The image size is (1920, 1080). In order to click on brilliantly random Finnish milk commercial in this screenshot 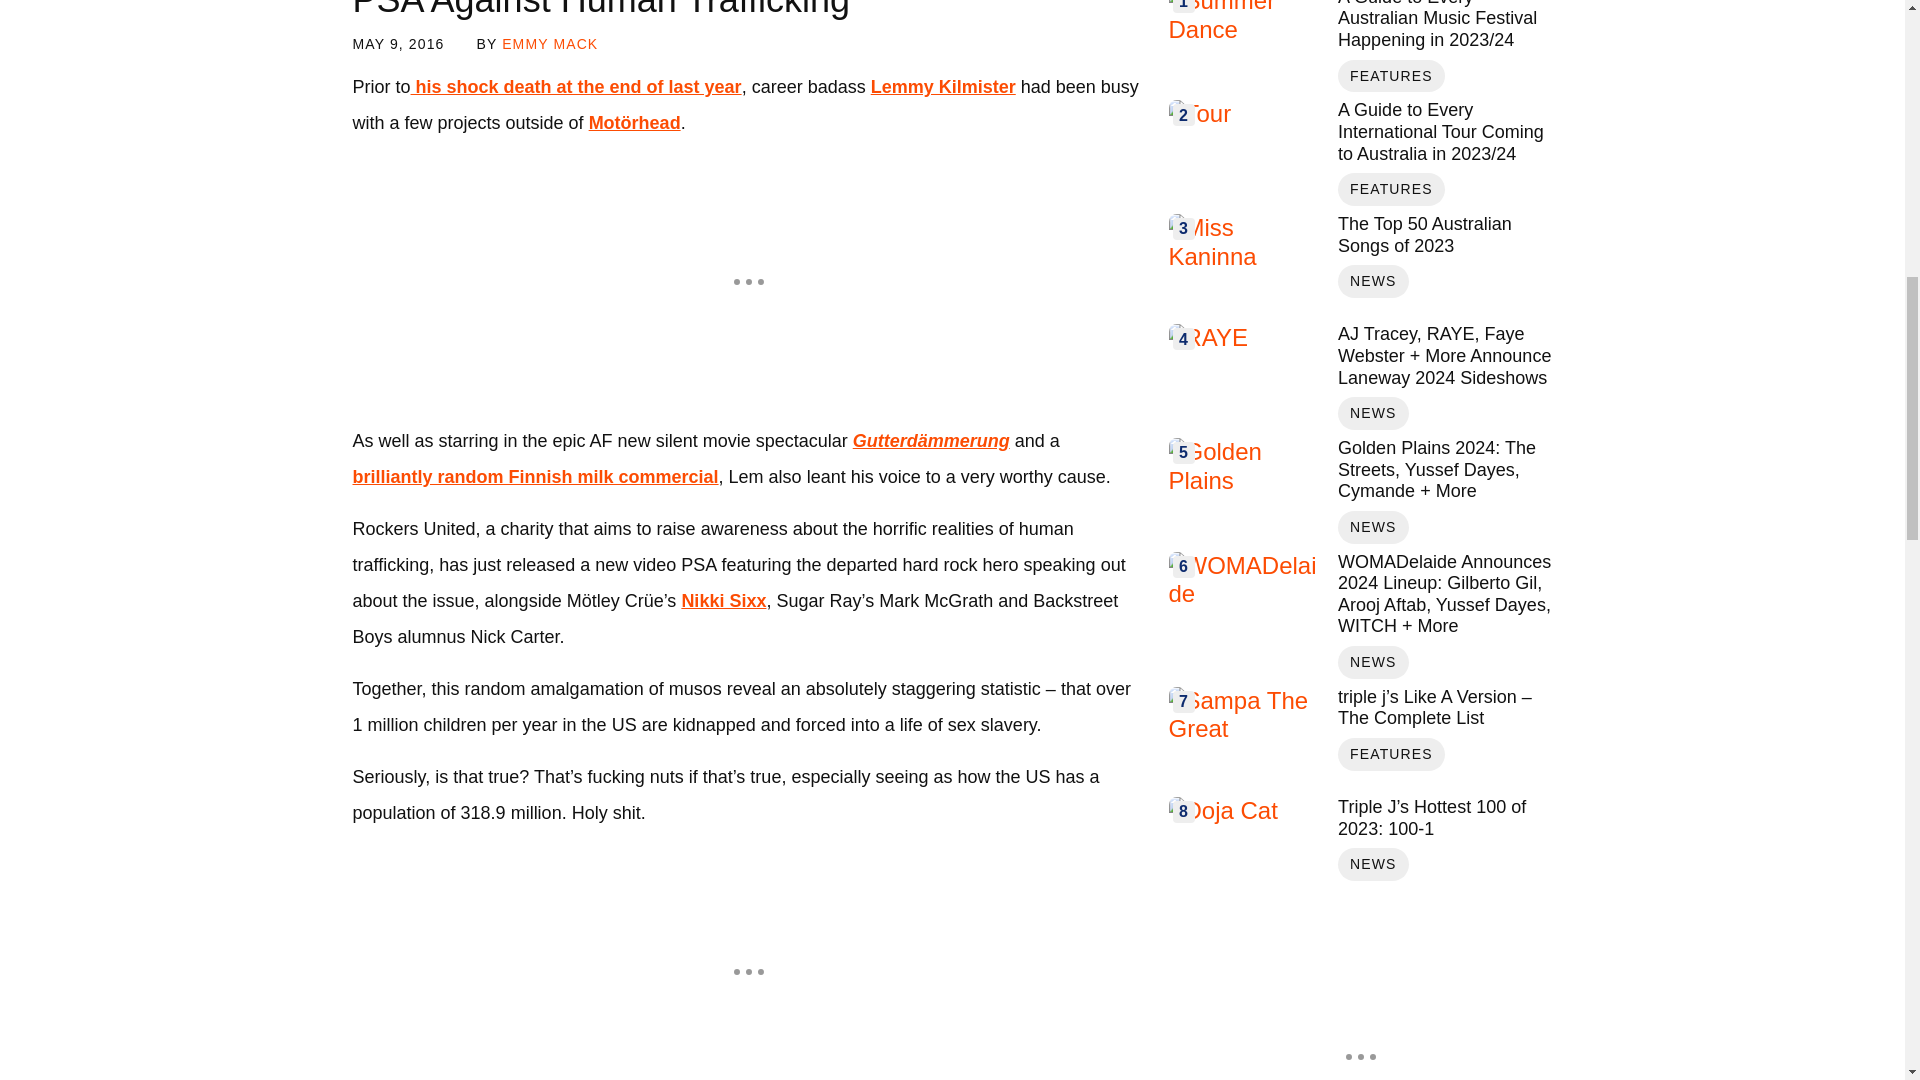, I will do `click(534, 476)`.